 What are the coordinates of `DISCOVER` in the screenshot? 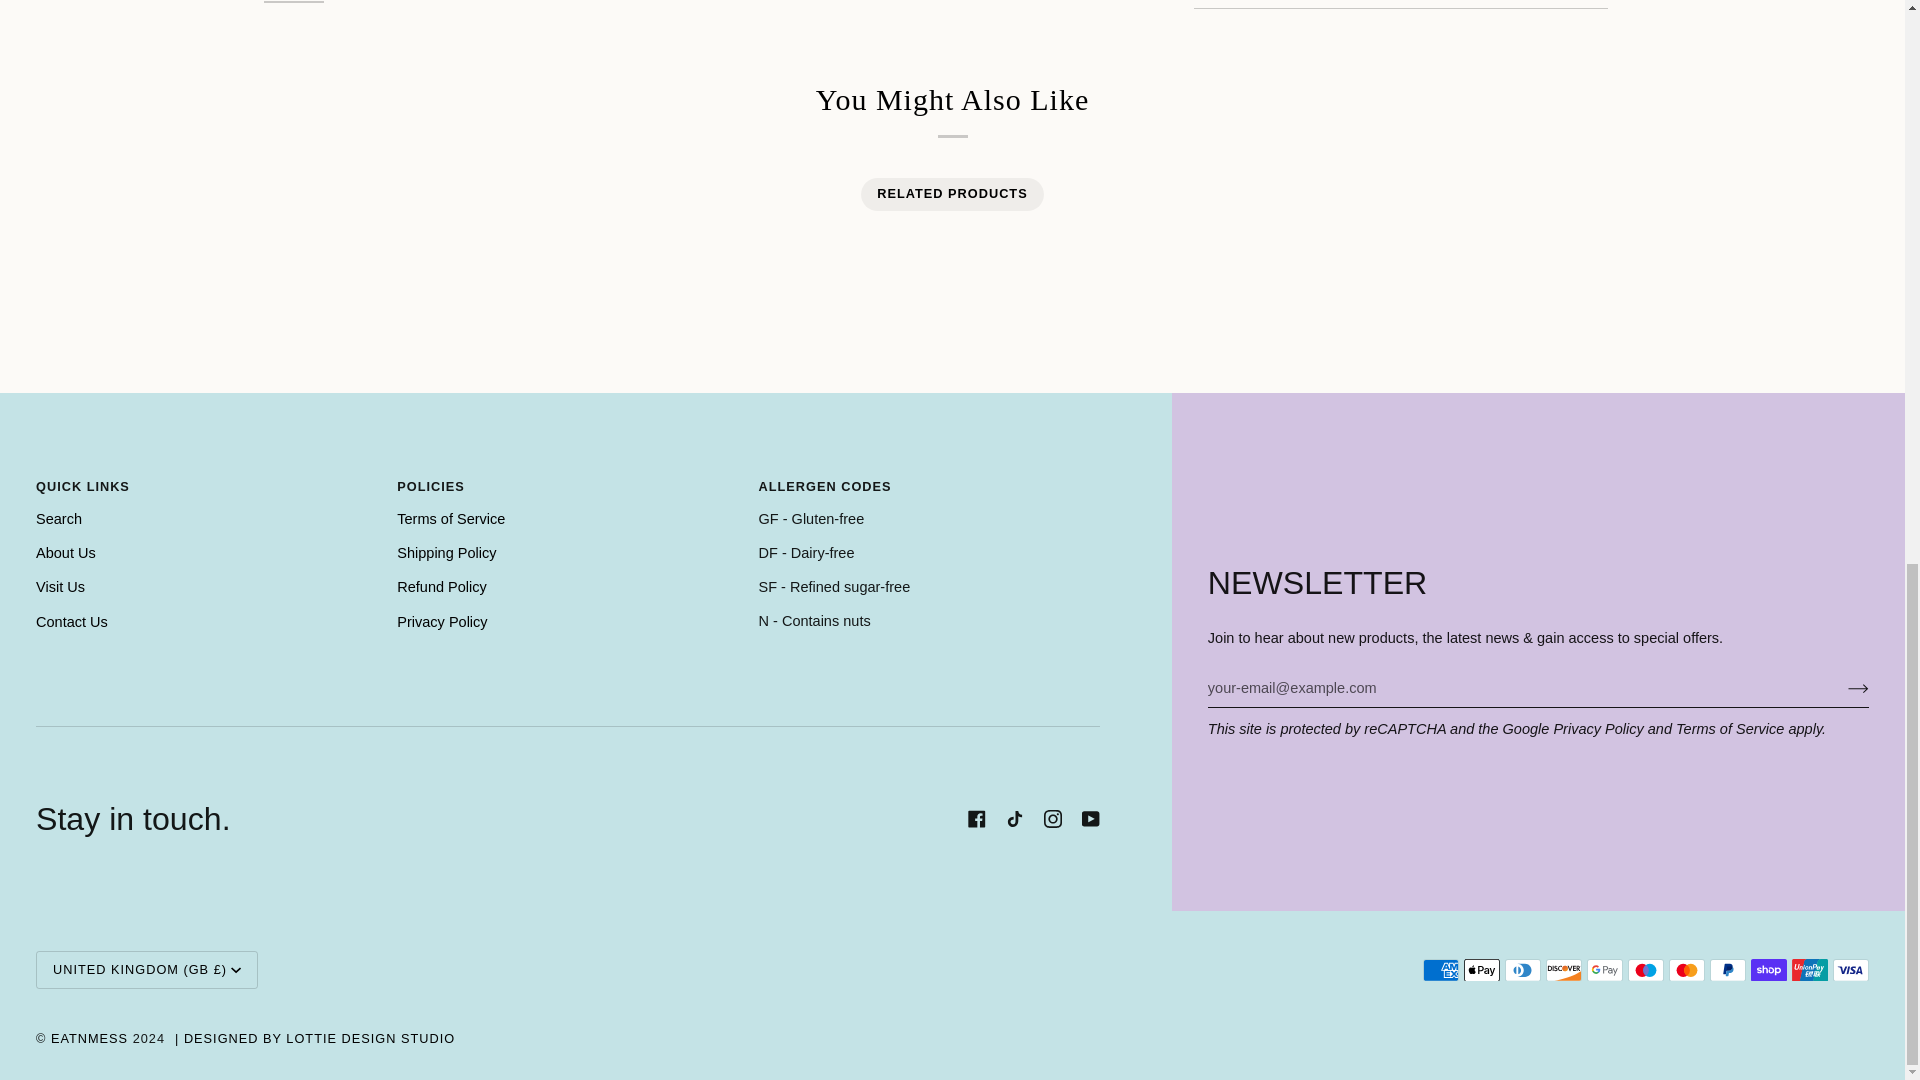 It's located at (1564, 970).